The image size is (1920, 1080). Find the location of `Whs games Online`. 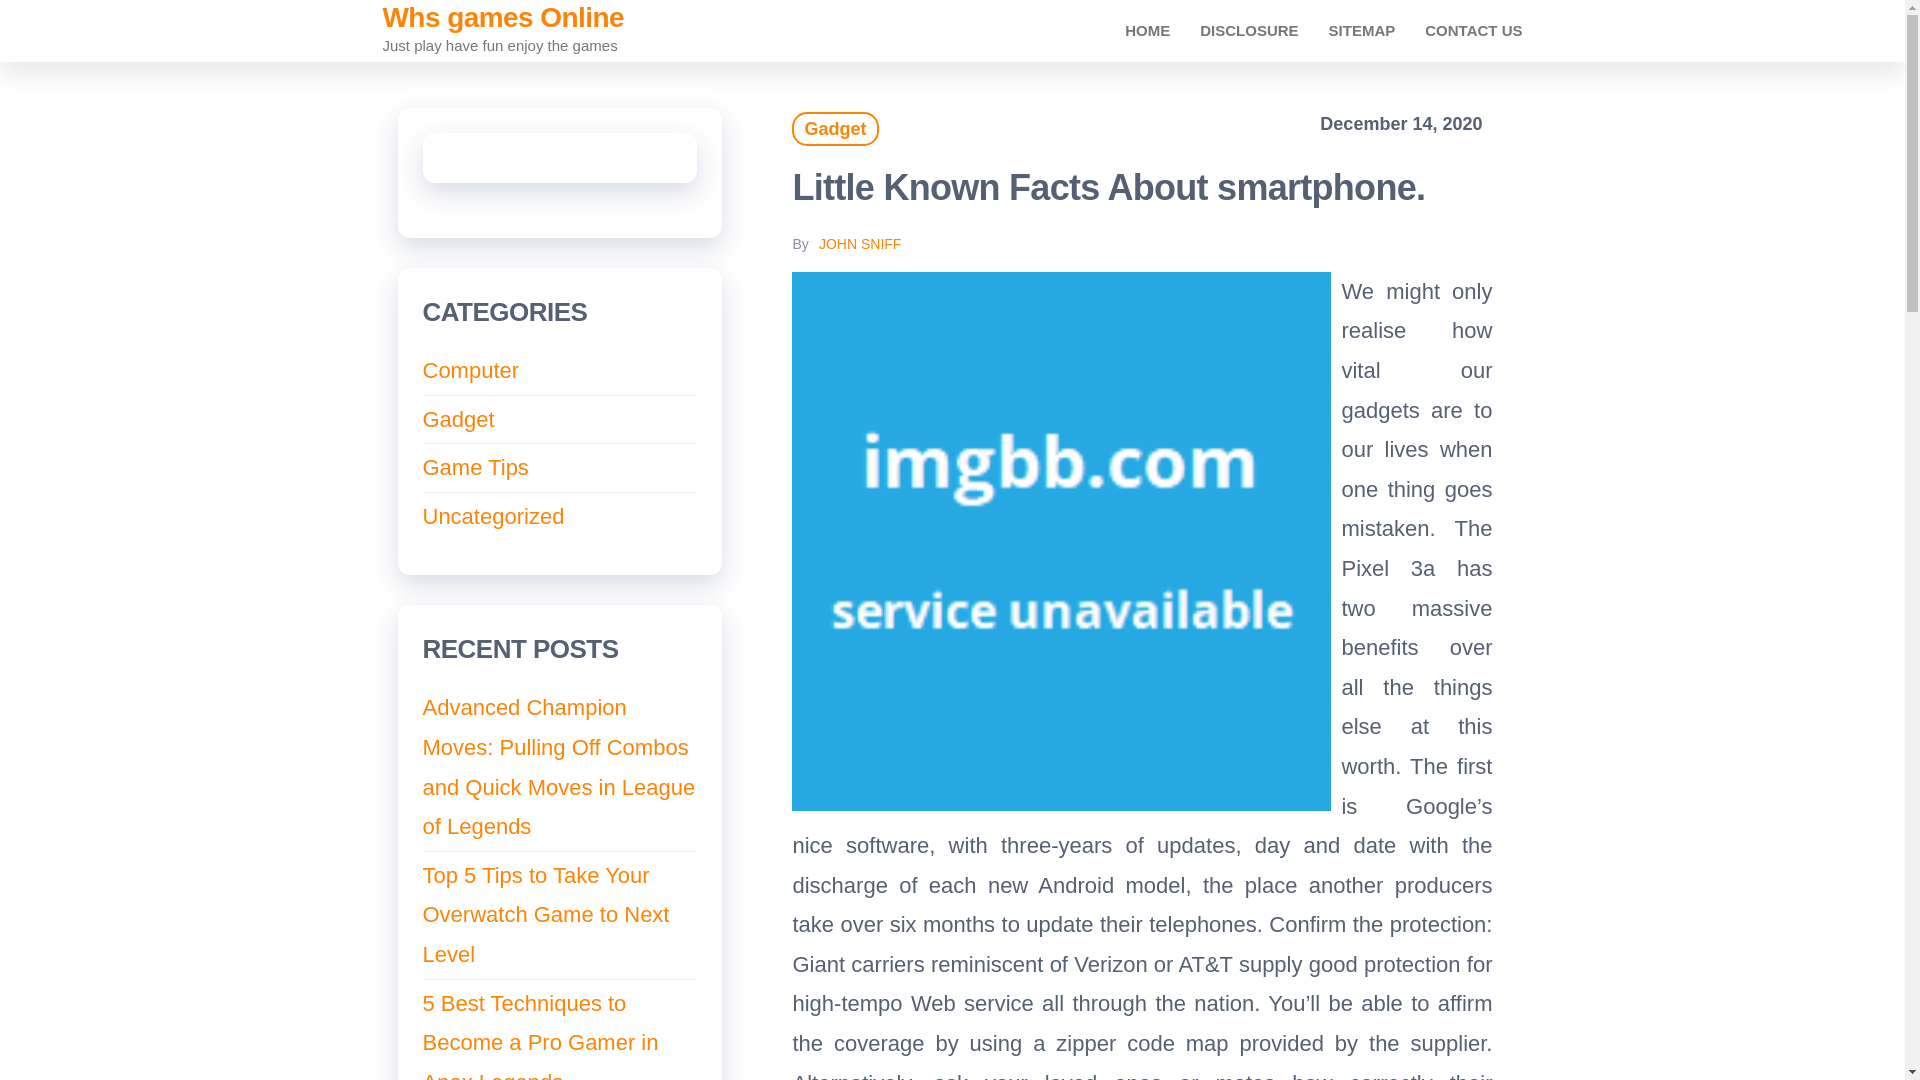

Whs games Online is located at coordinates (503, 18).